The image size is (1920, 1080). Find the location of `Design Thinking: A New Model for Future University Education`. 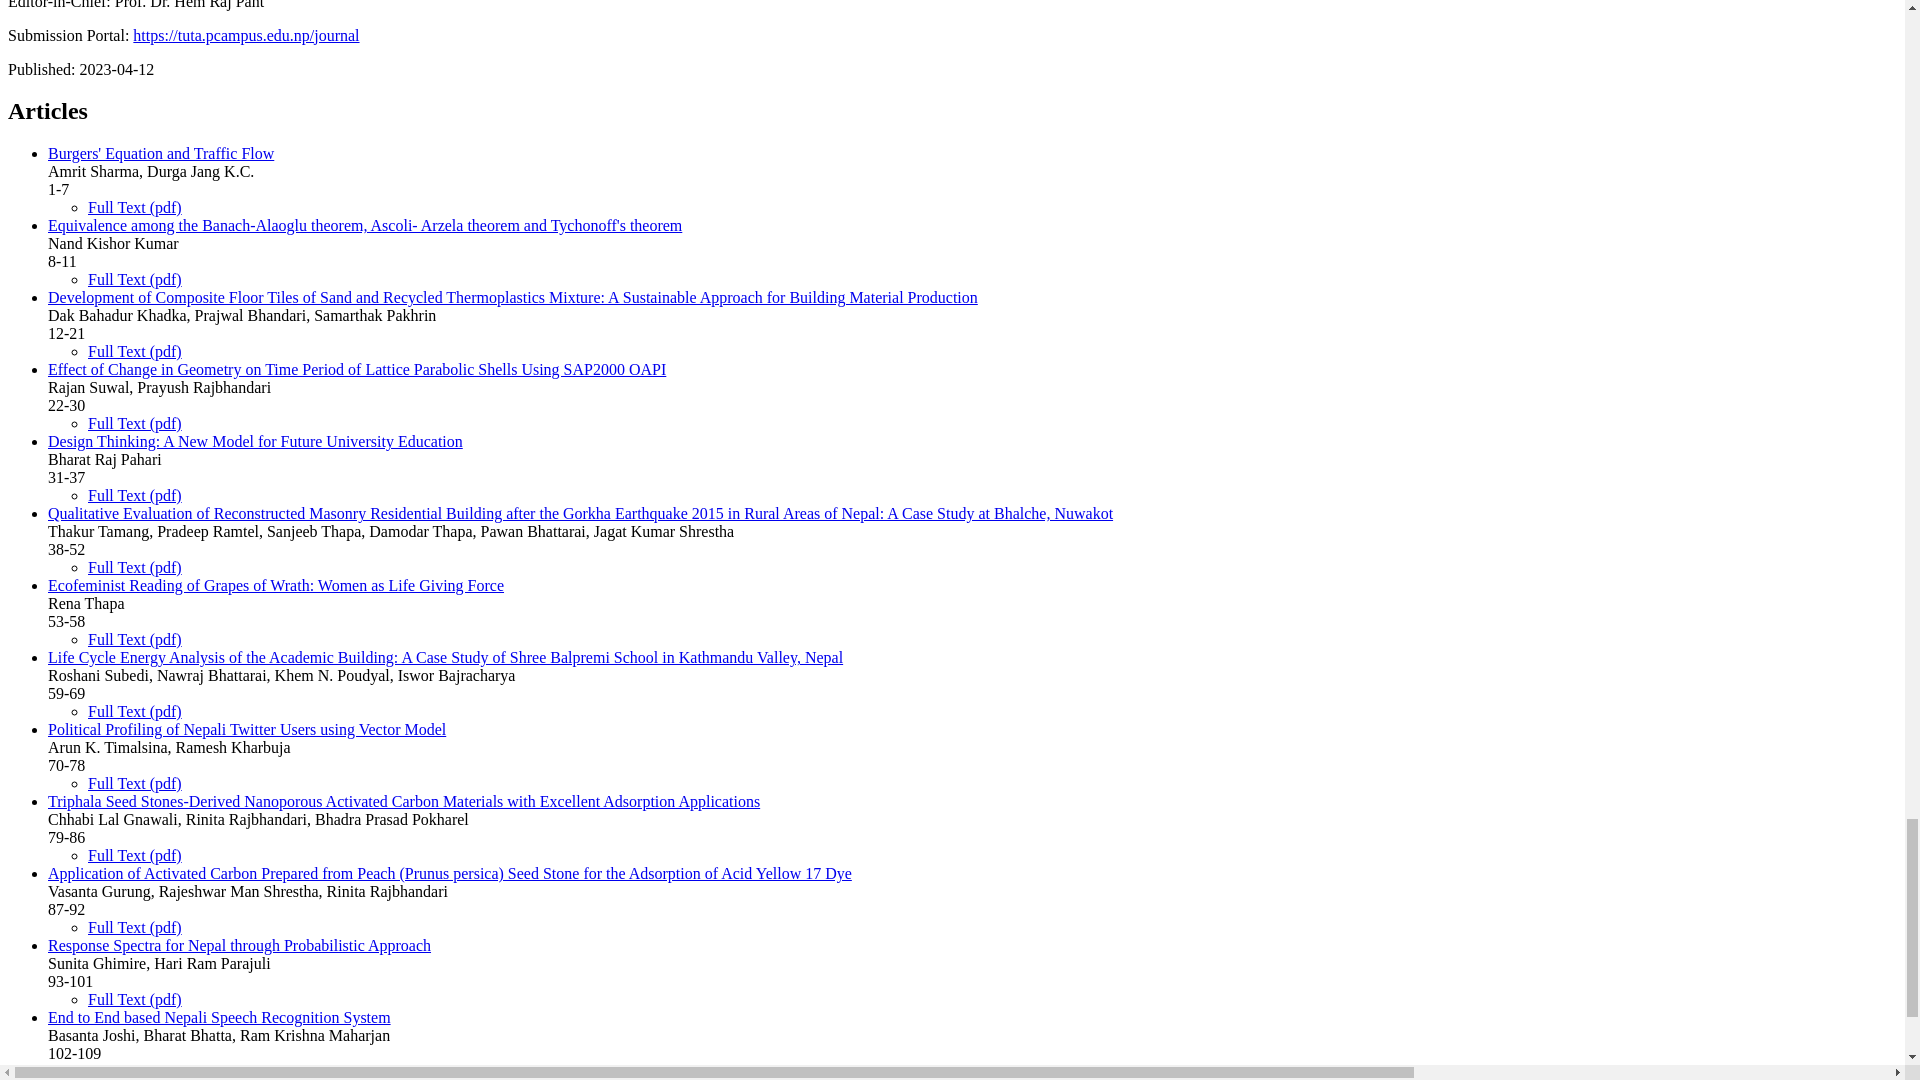

Design Thinking: A New Model for Future University Education is located at coordinates (255, 442).